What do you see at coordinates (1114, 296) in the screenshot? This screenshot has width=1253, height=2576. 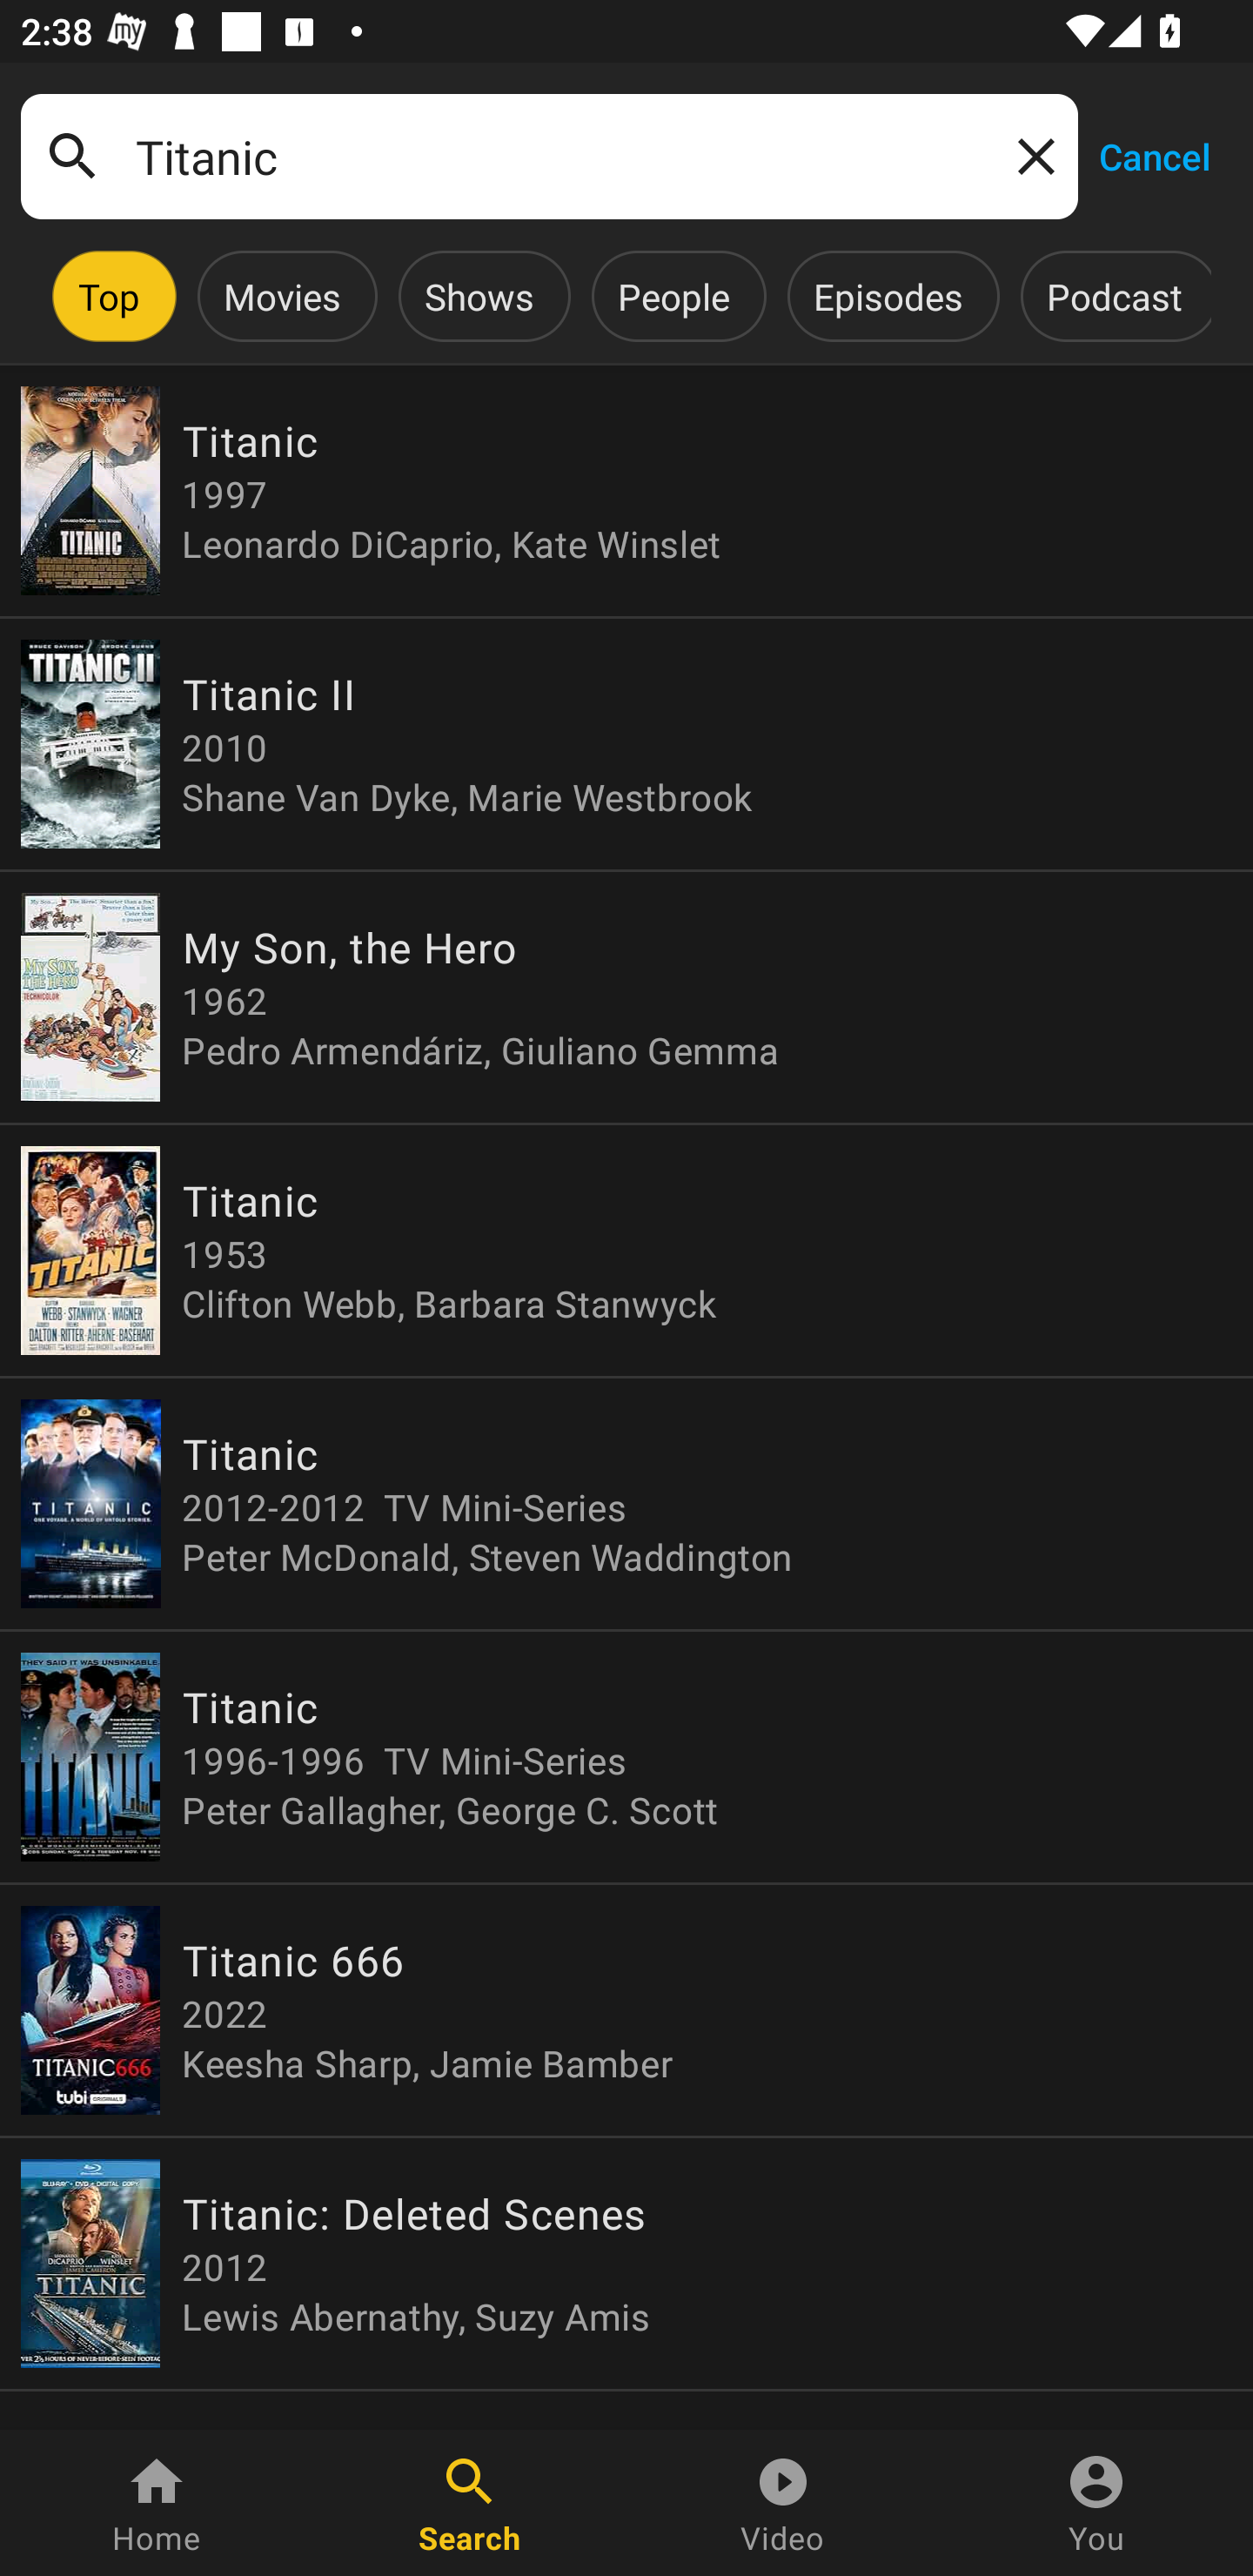 I see `Podcast` at bounding box center [1114, 296].